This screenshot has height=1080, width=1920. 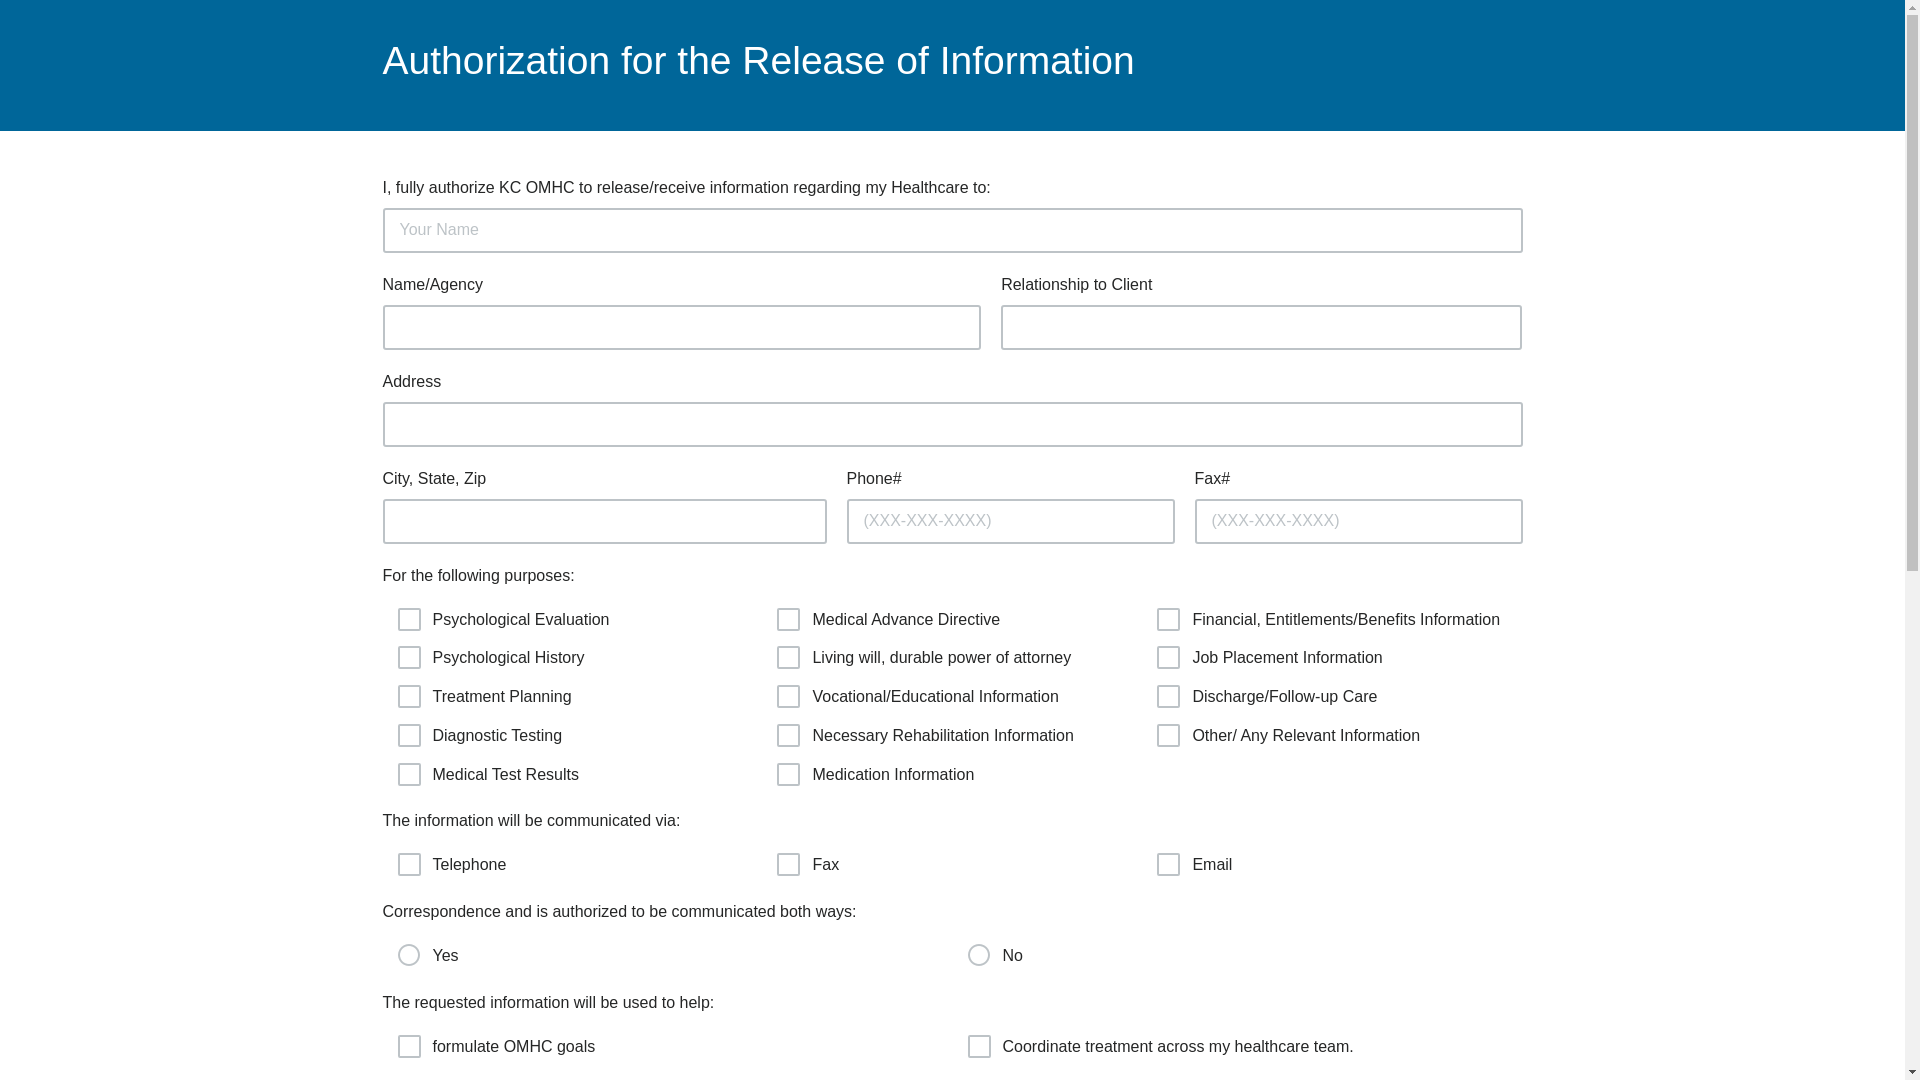 I want to click on Necessary Rehabilitation Information, so click(x=786, y=731).